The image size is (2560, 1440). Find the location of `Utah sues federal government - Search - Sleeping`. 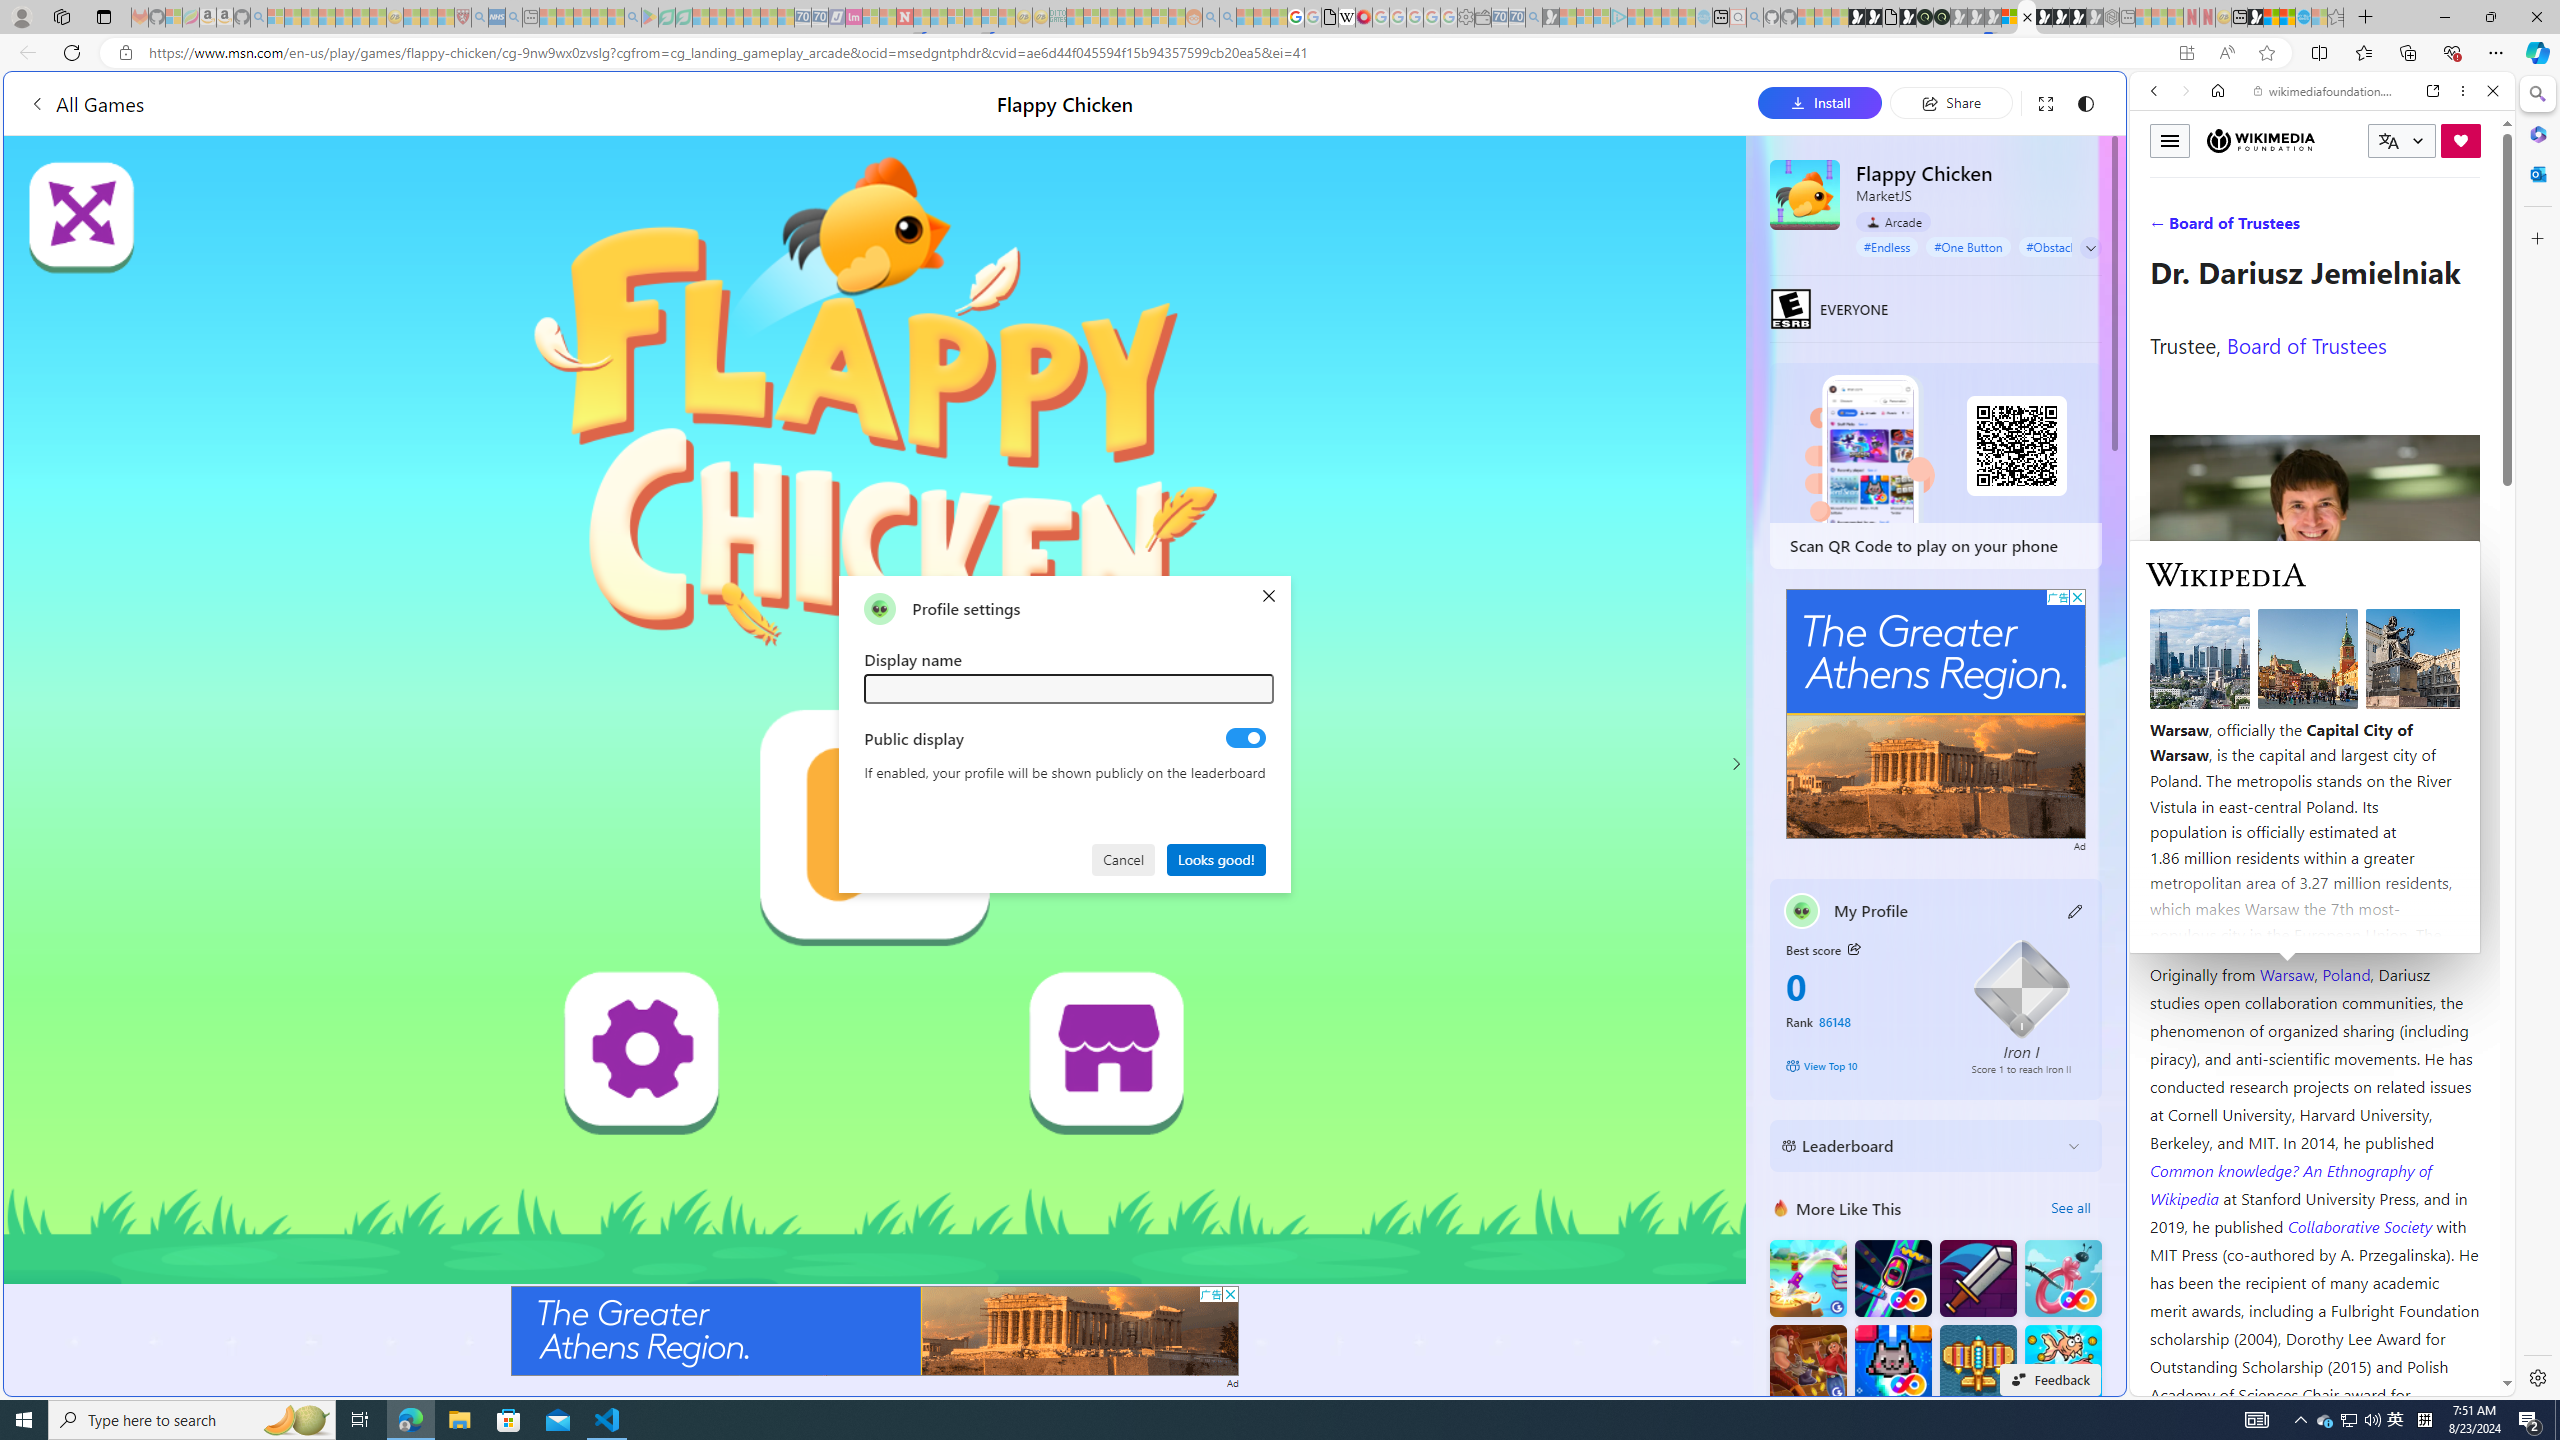

Utah sues federal government - Search - Sleeping is located at coordinates (1227, 17).